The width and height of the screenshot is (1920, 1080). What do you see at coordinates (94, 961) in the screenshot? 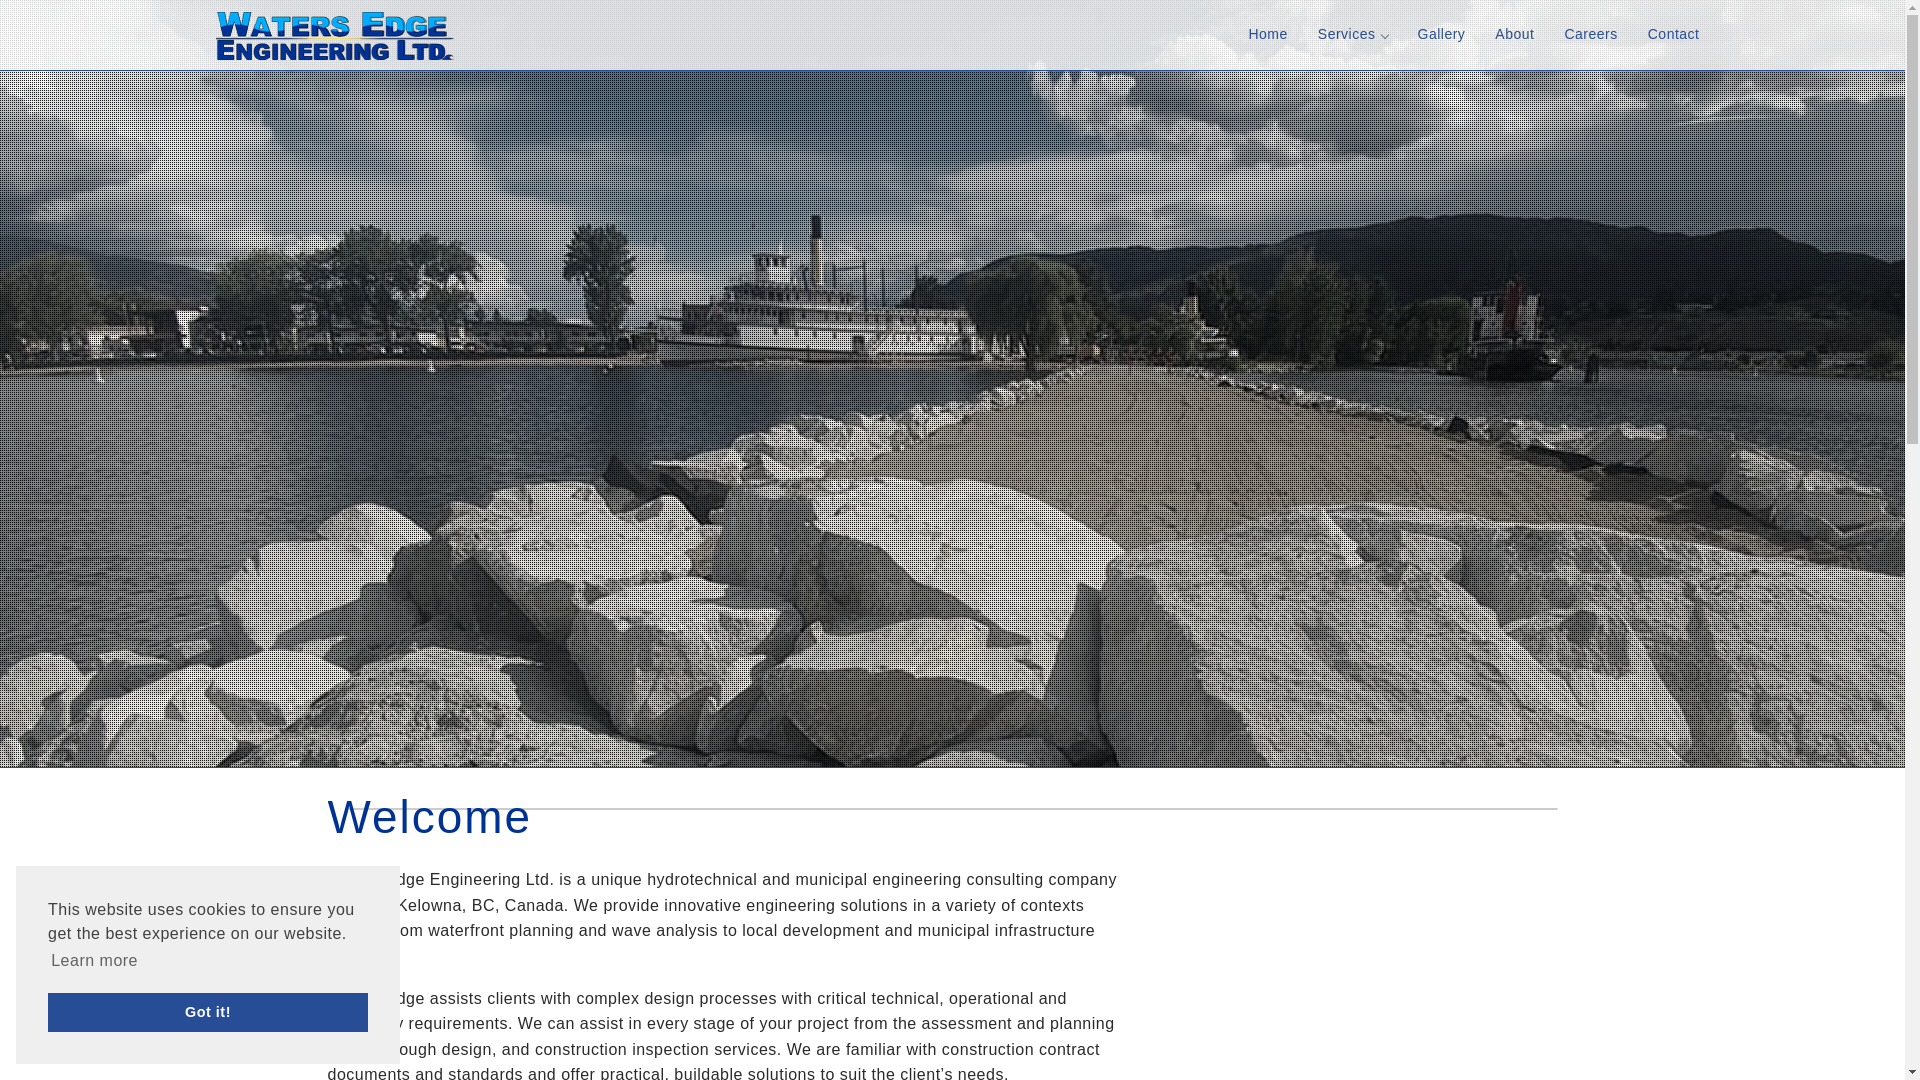
I see `Learn more` at bounding box center [94, 961].